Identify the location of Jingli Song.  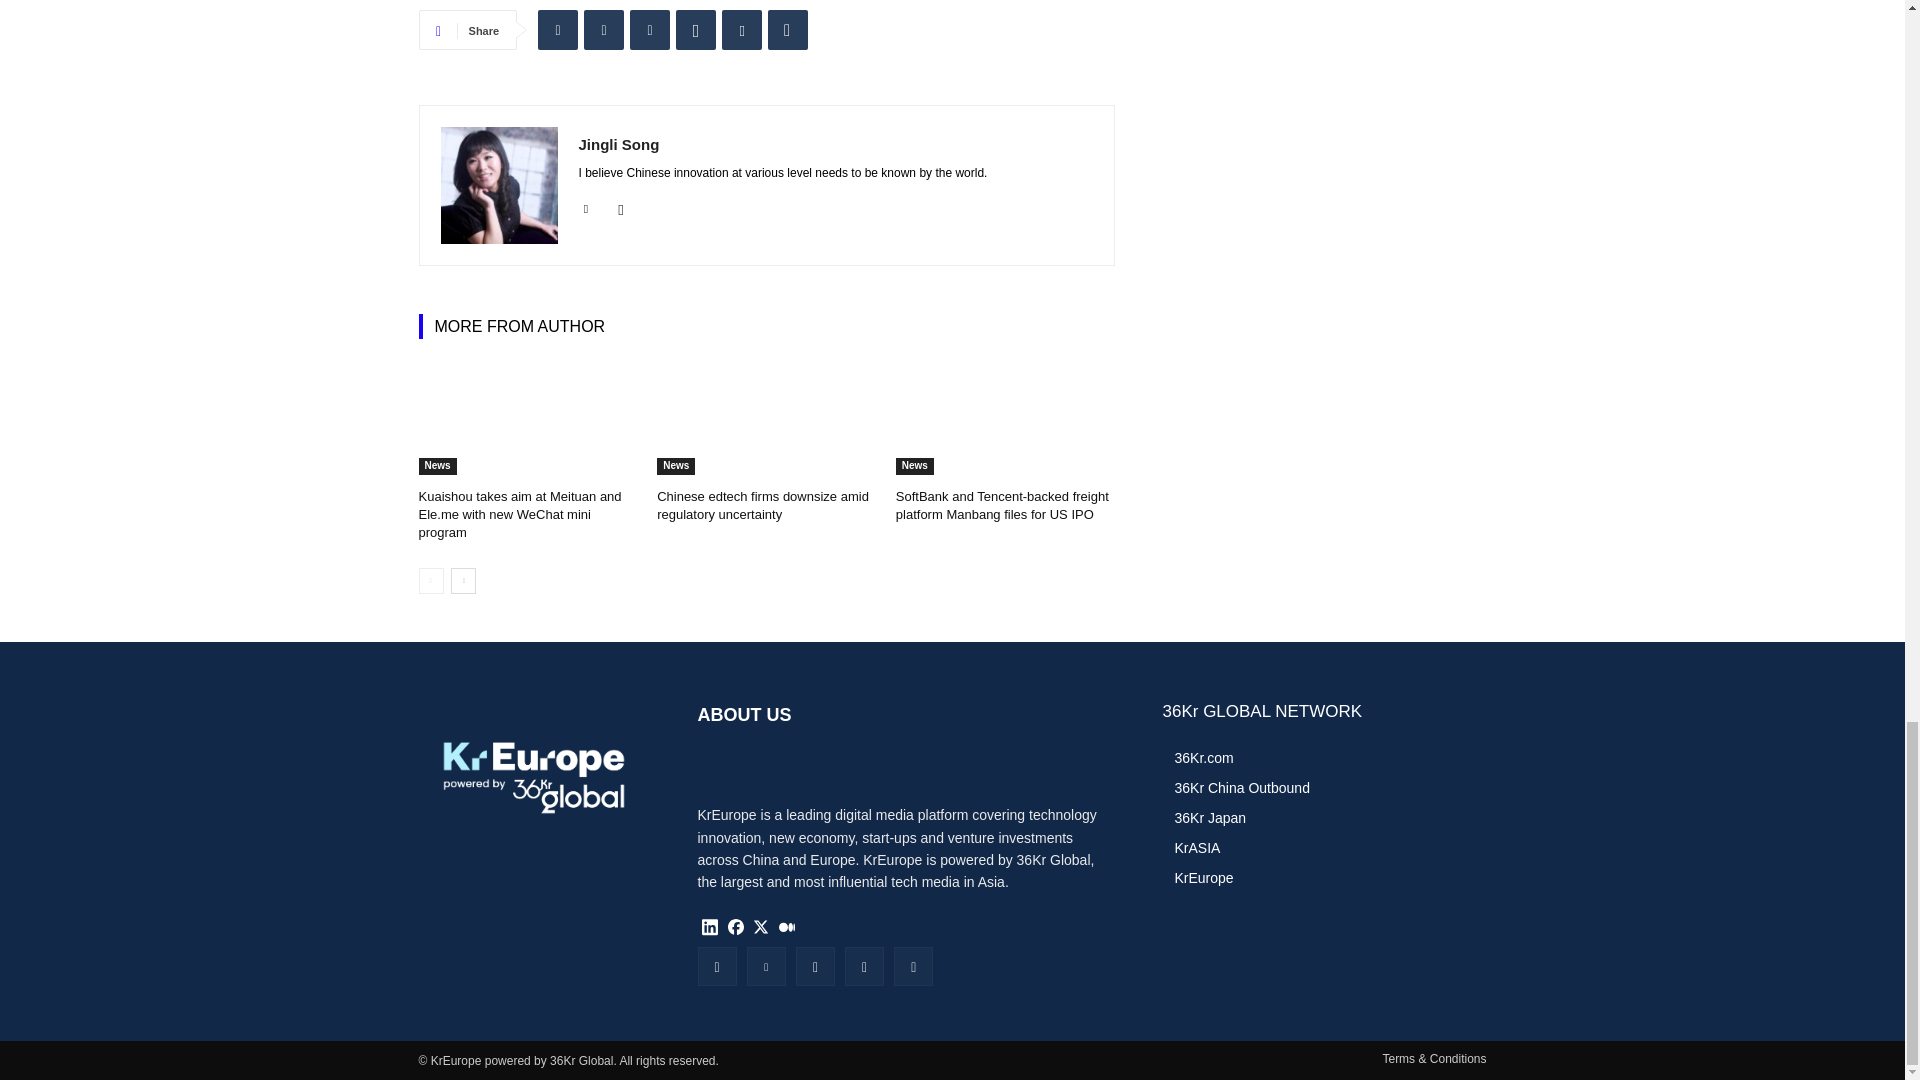
(498, 186).